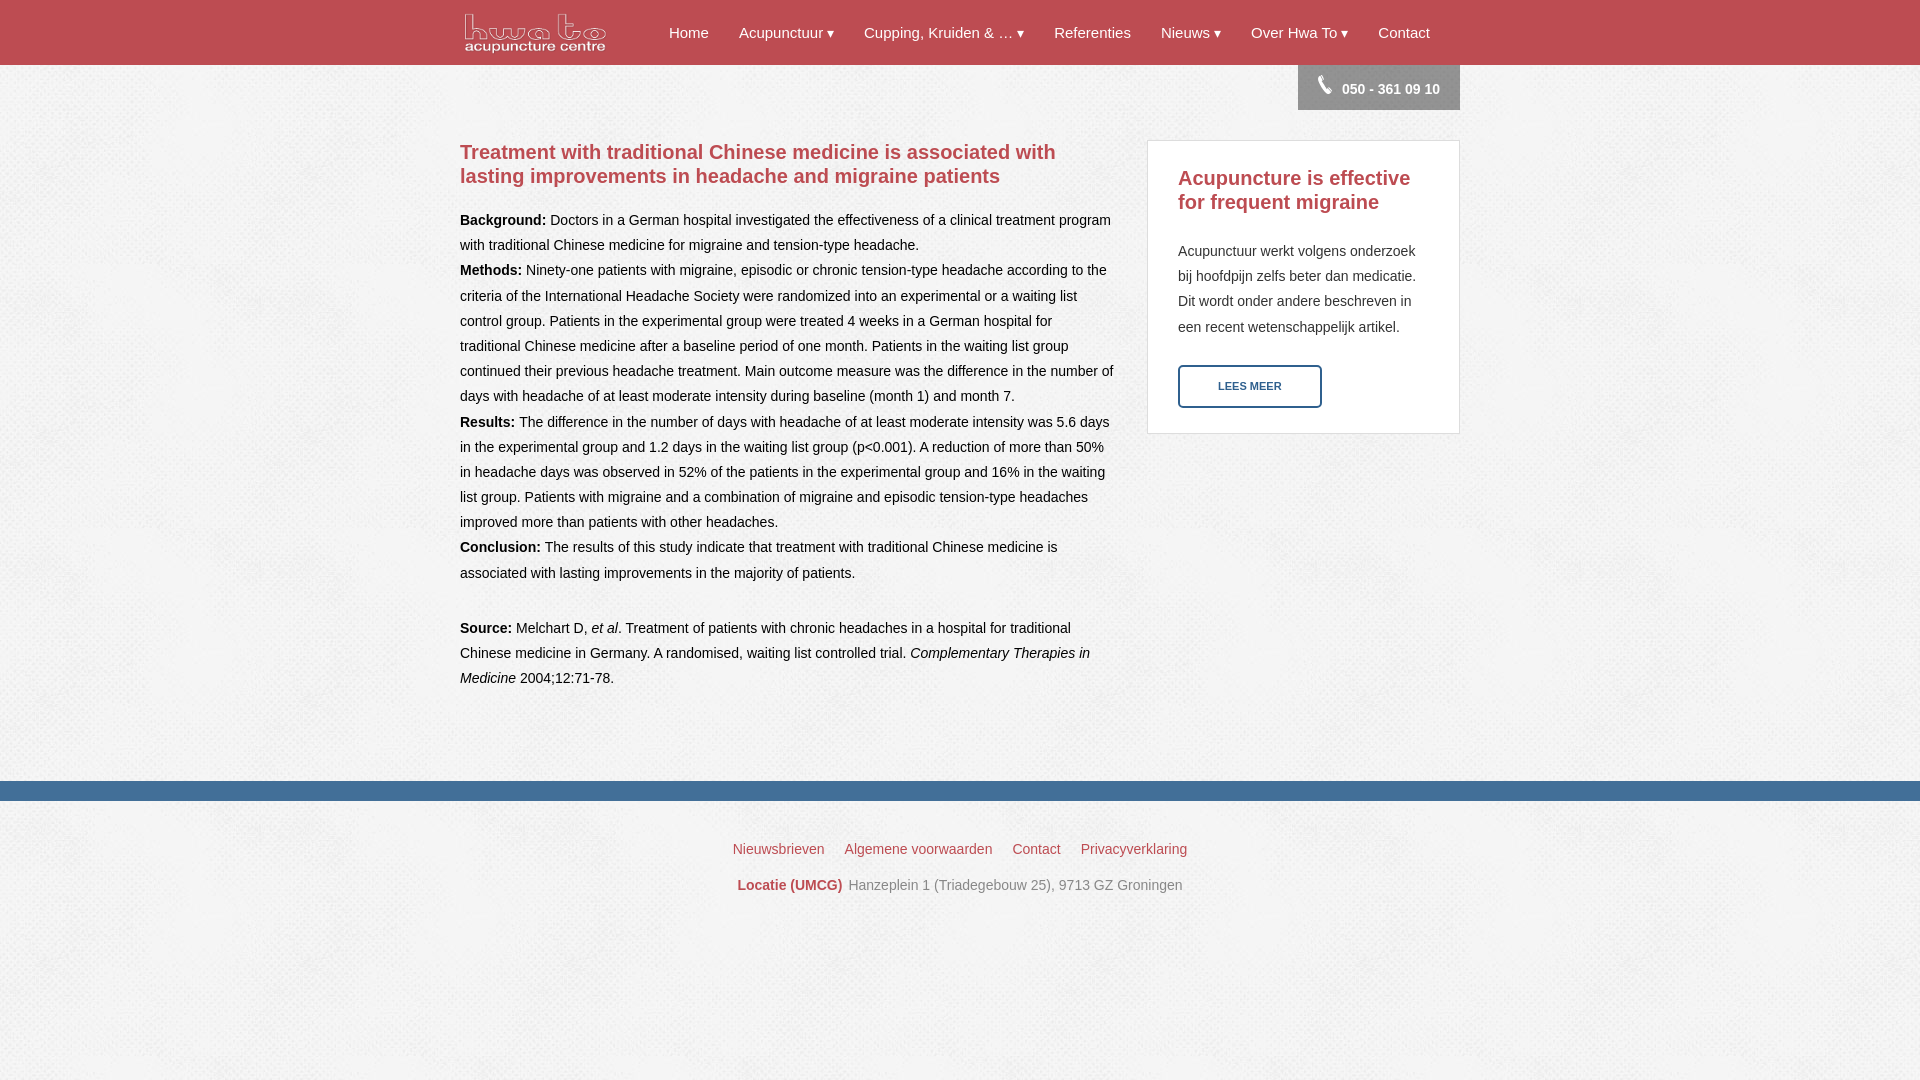  Describe the element at coordinates (1404, 32) in the screenshot. I see `Contact` at that location.